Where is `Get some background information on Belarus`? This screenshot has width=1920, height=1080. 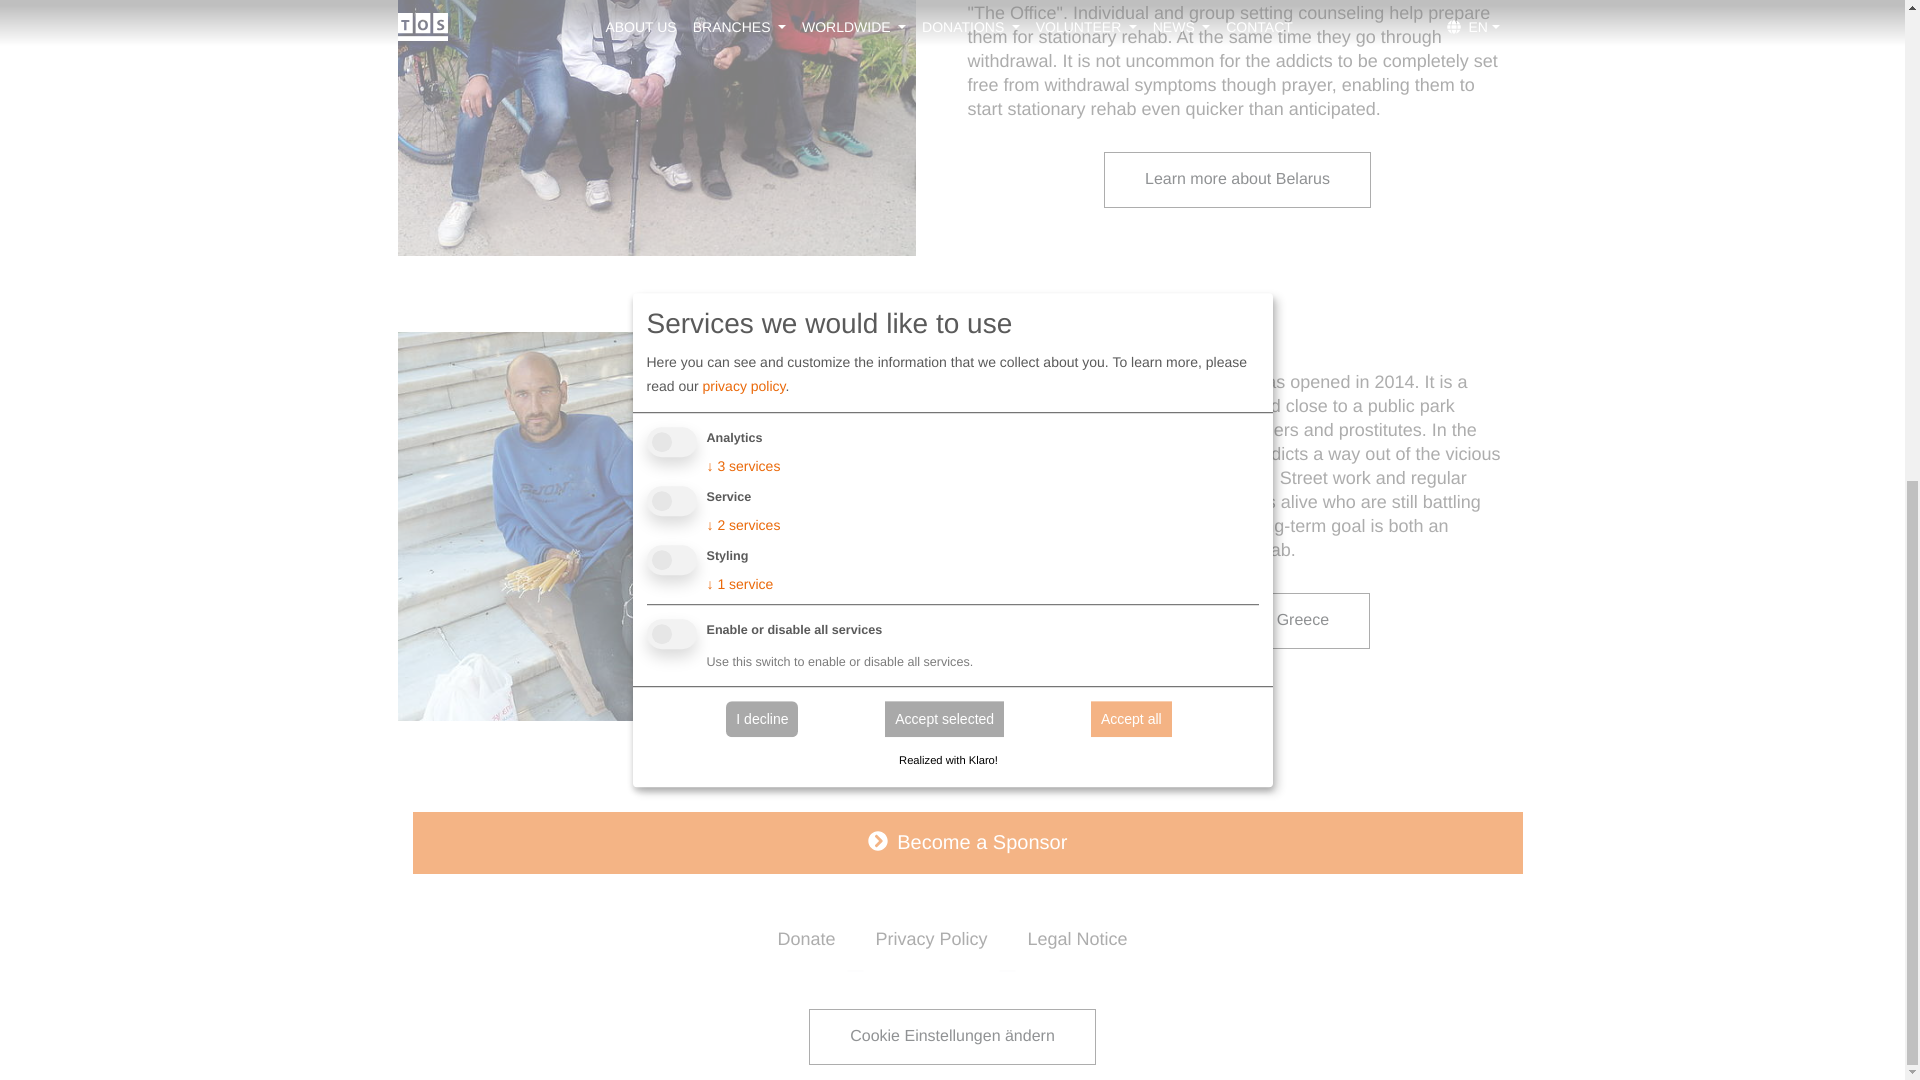
Get some background information on Belarus is located at coordinates (1237, 180).